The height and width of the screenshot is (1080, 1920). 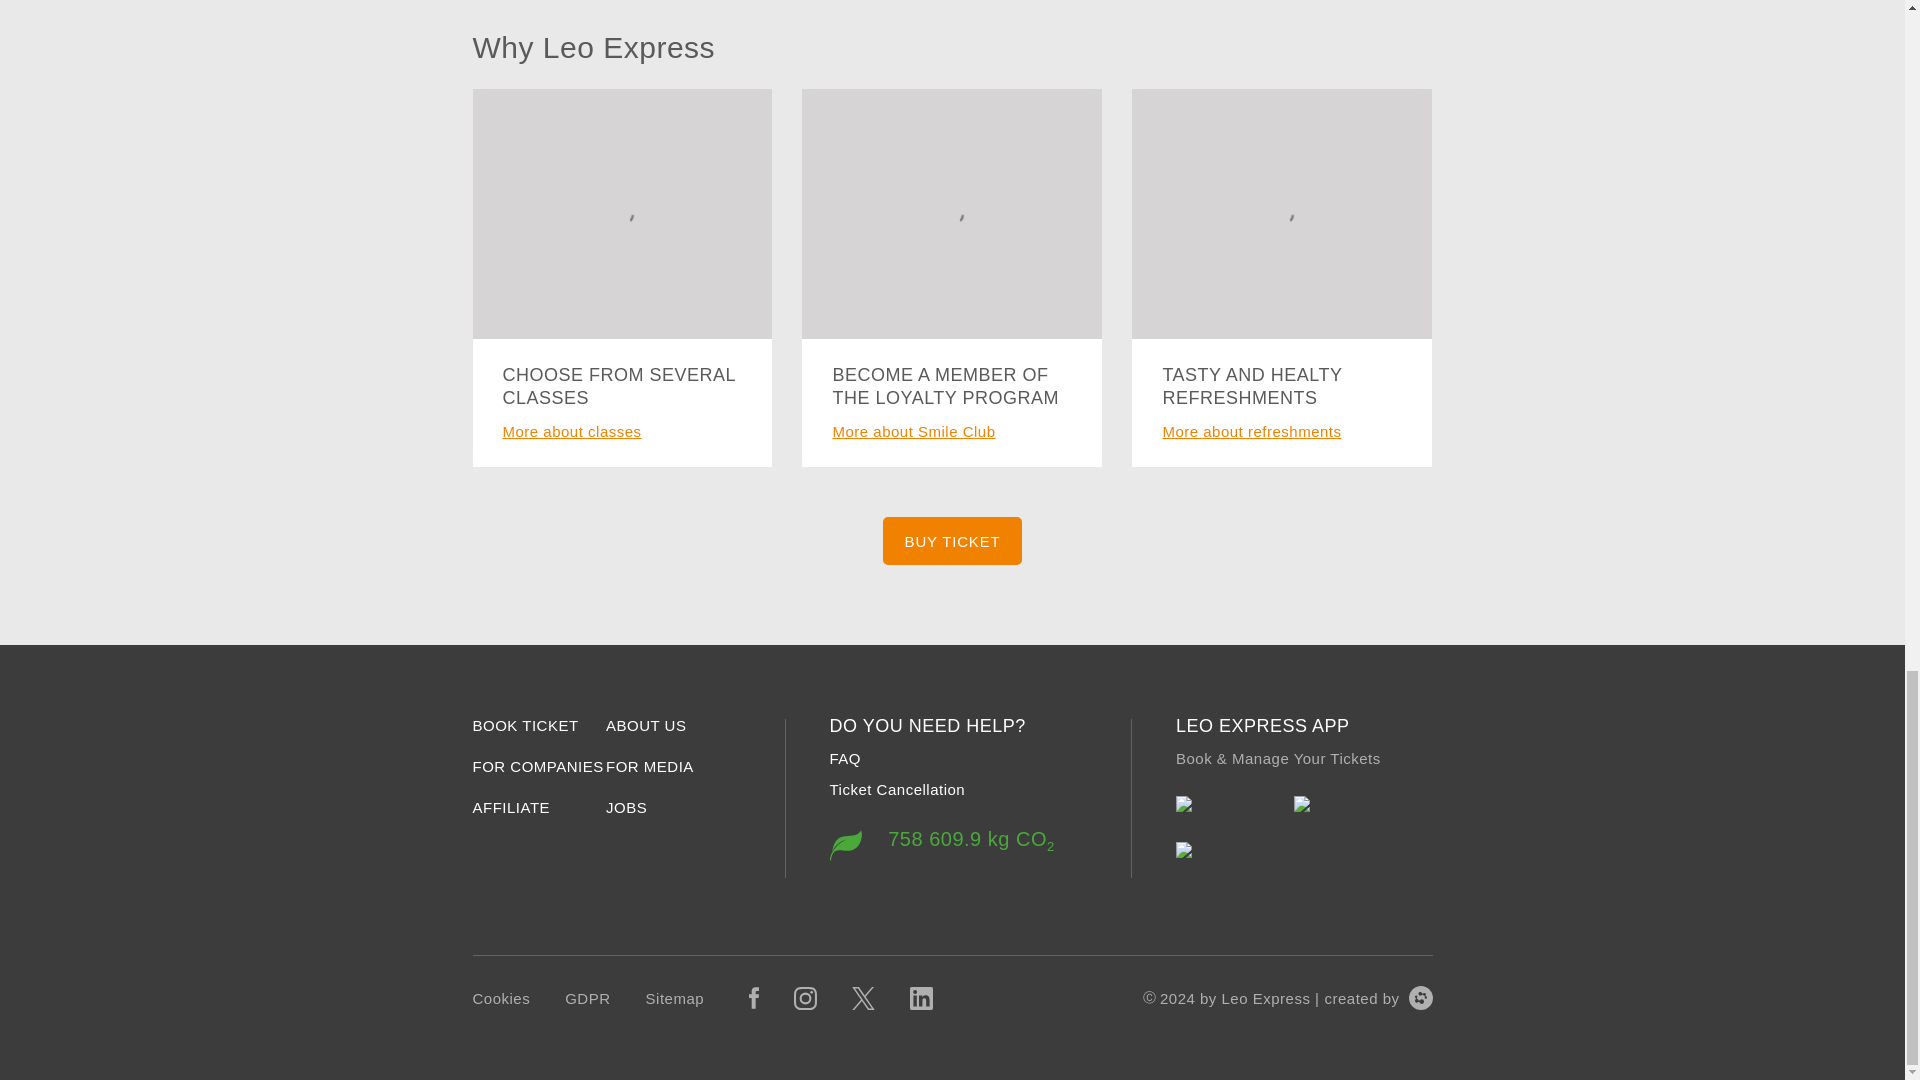 I want to click on BOOK TICKET, so click(x=646, y=724).